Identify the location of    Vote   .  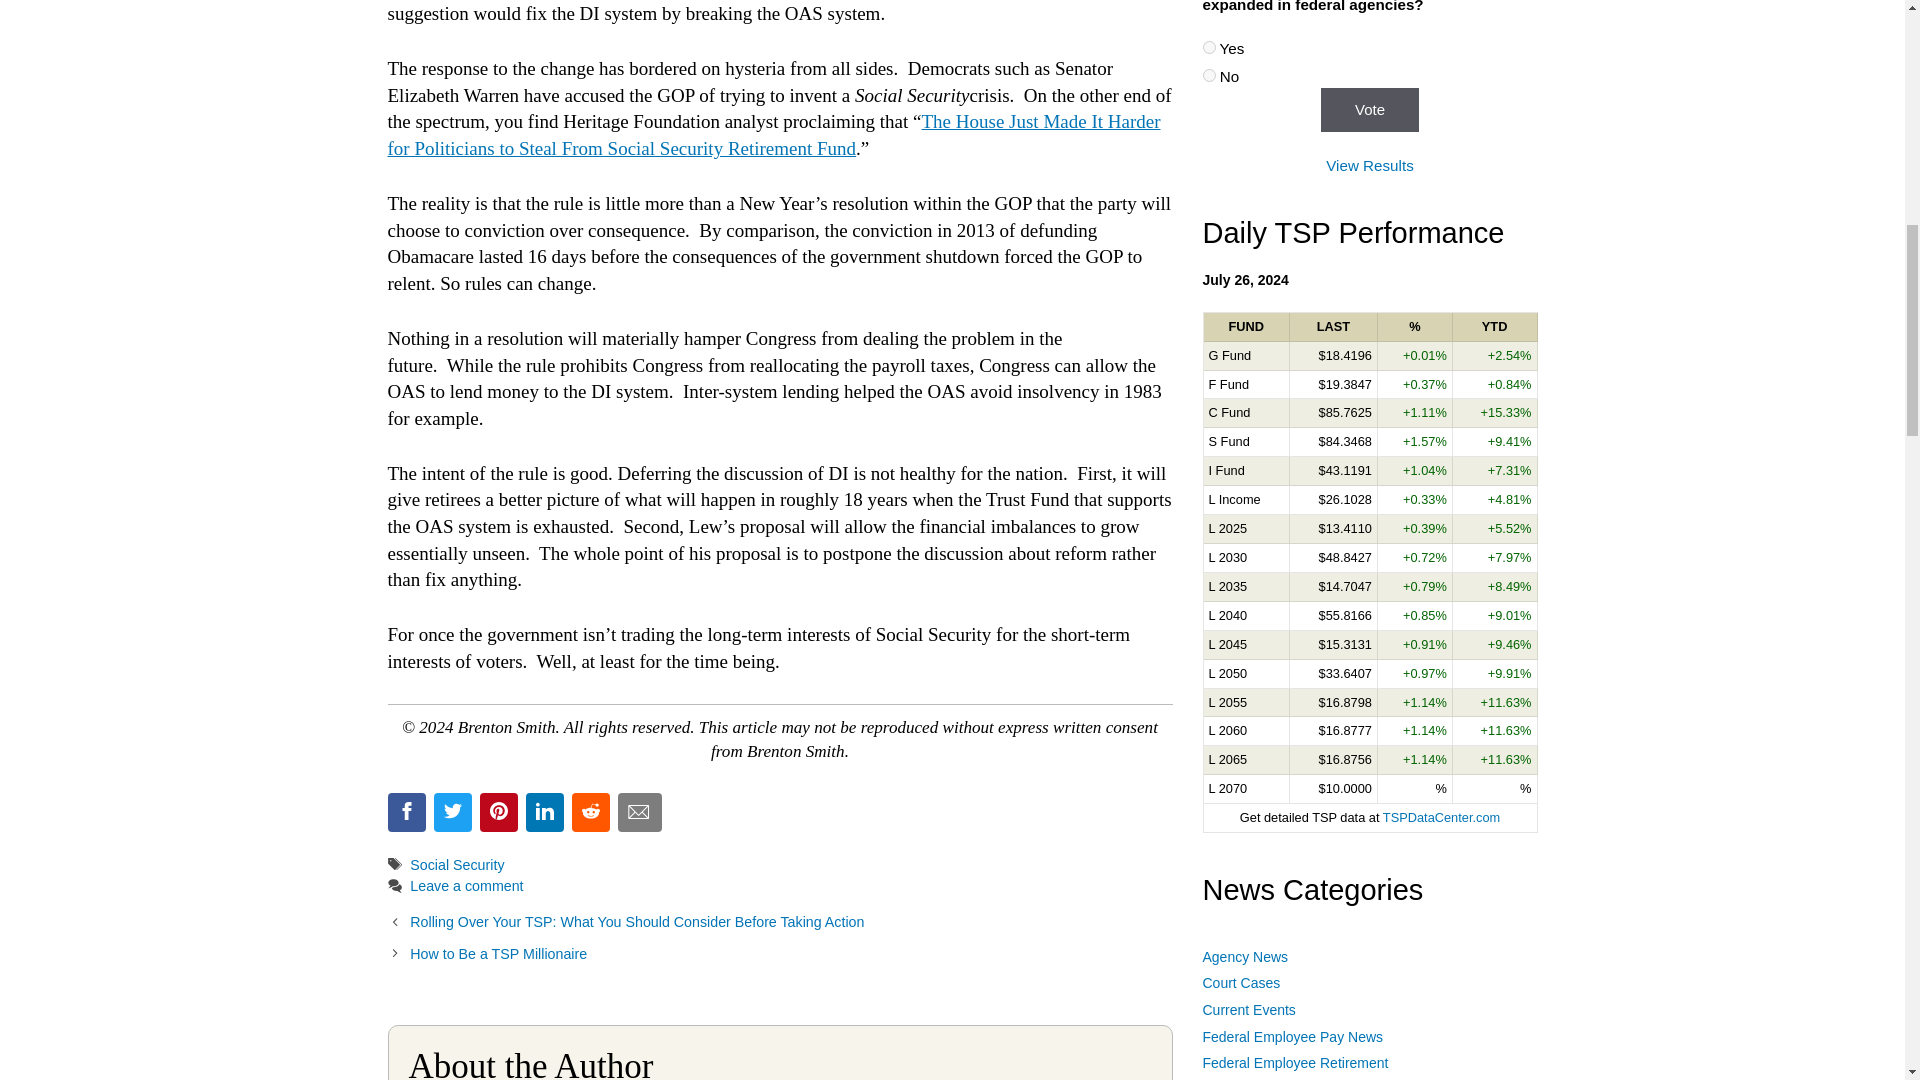
(1369, 110).